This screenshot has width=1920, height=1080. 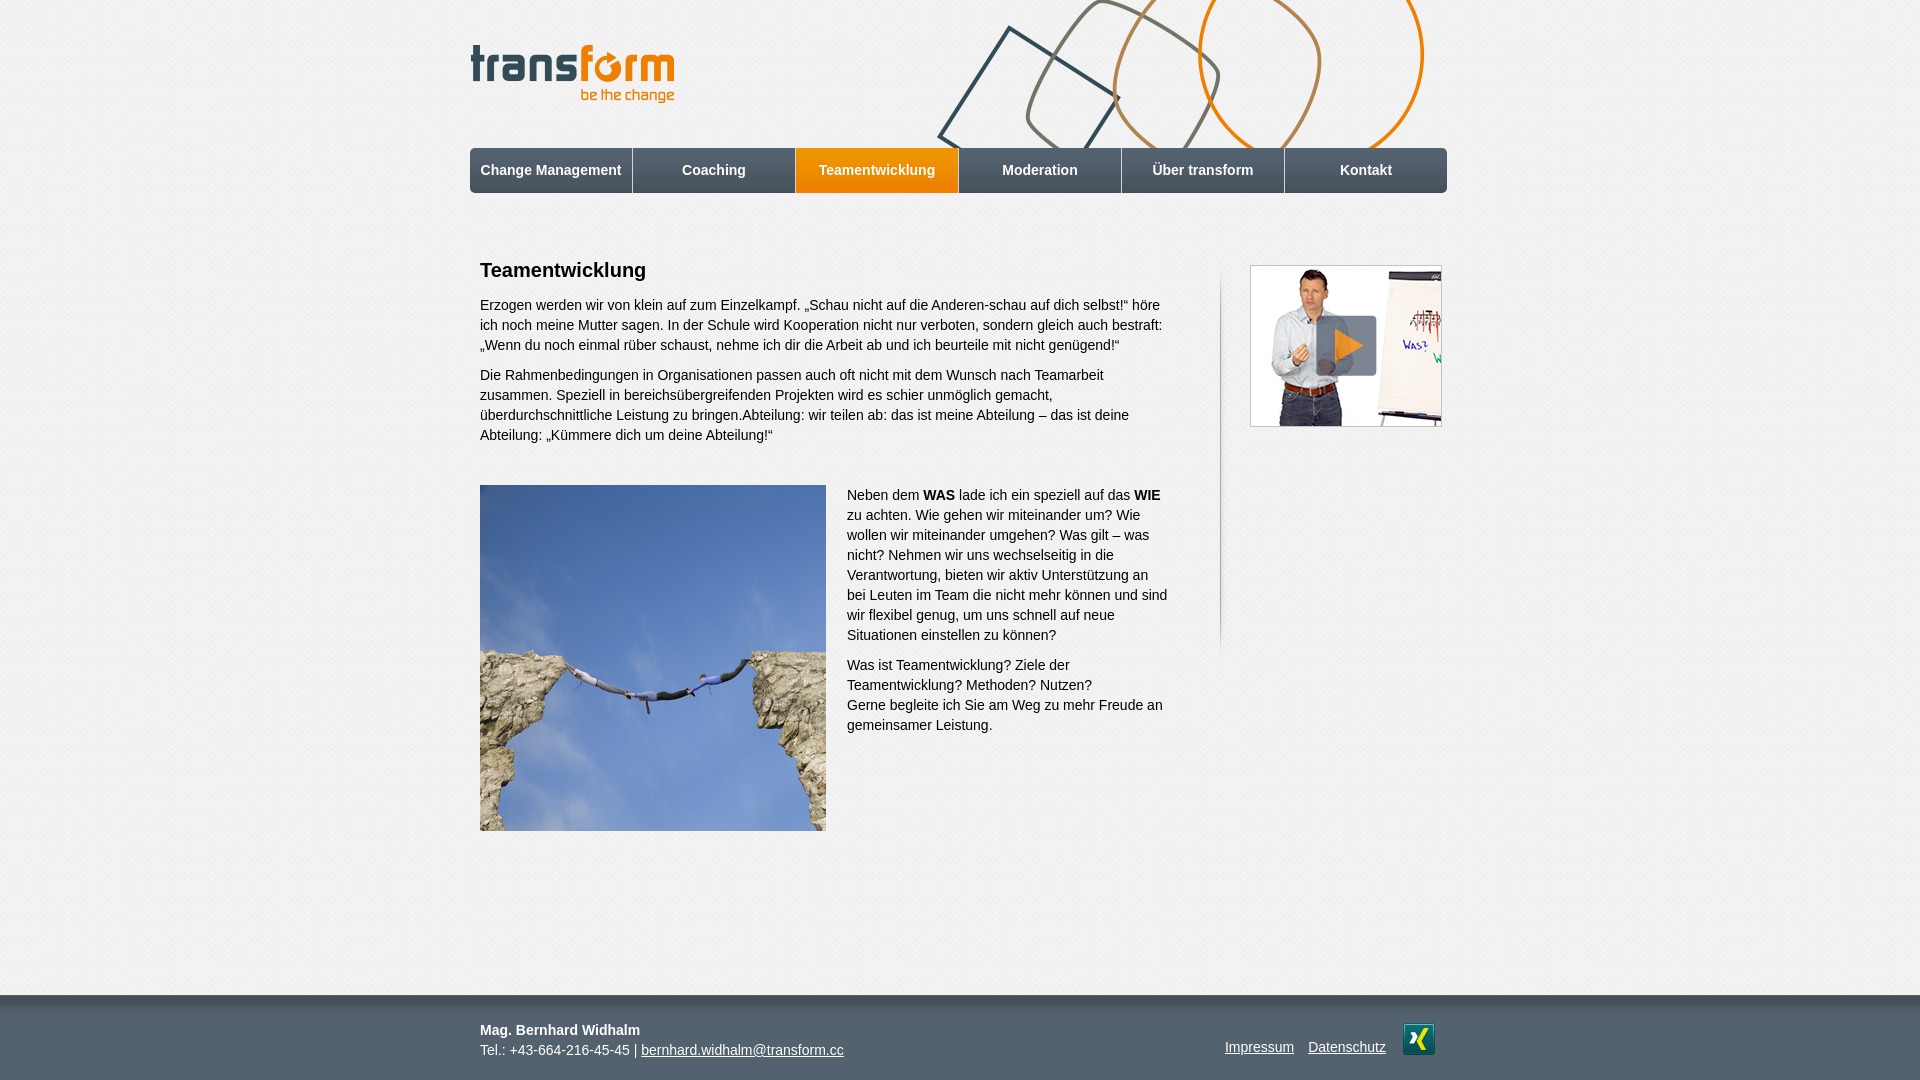 What do you see at coordinates (1260, 1047) in the screenshot?
I see `Impressum` at bounding box center [1260, 1047].